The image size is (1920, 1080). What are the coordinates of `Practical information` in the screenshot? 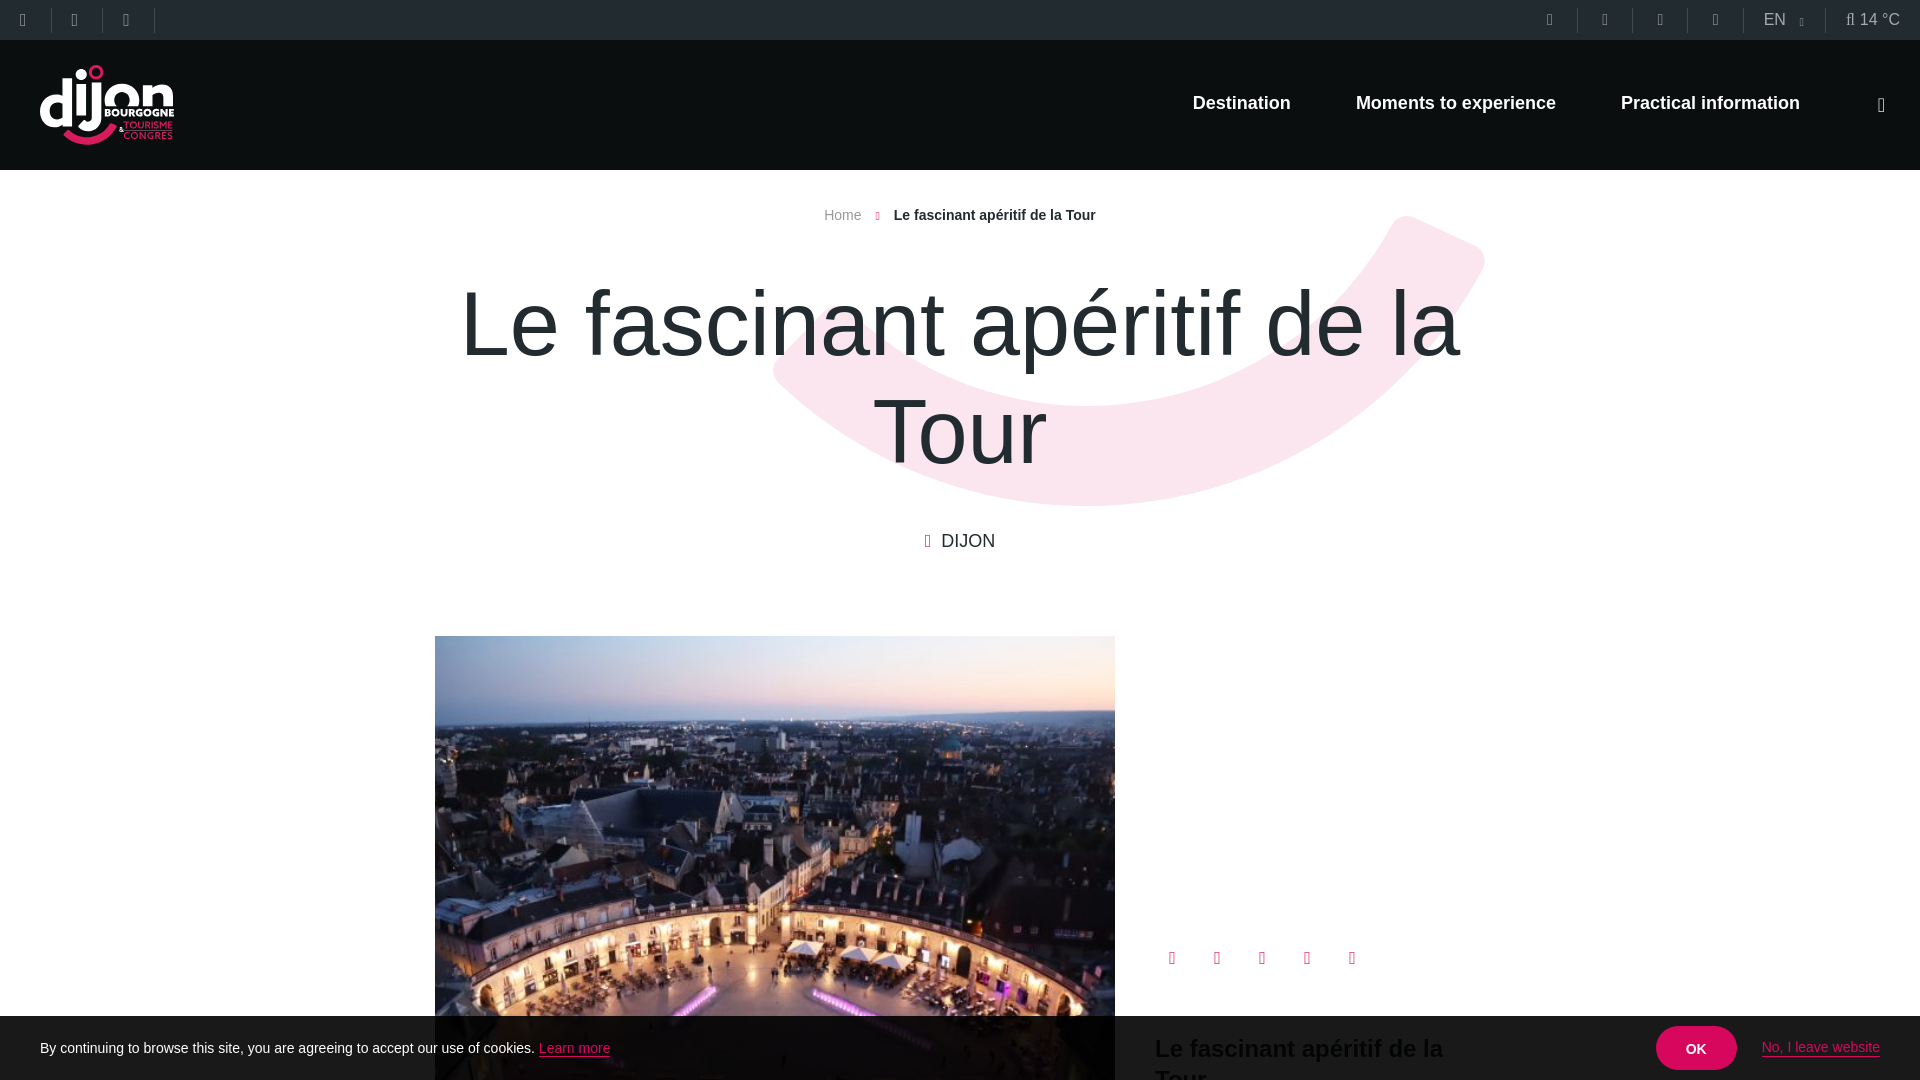 It's located at (1710, 105).